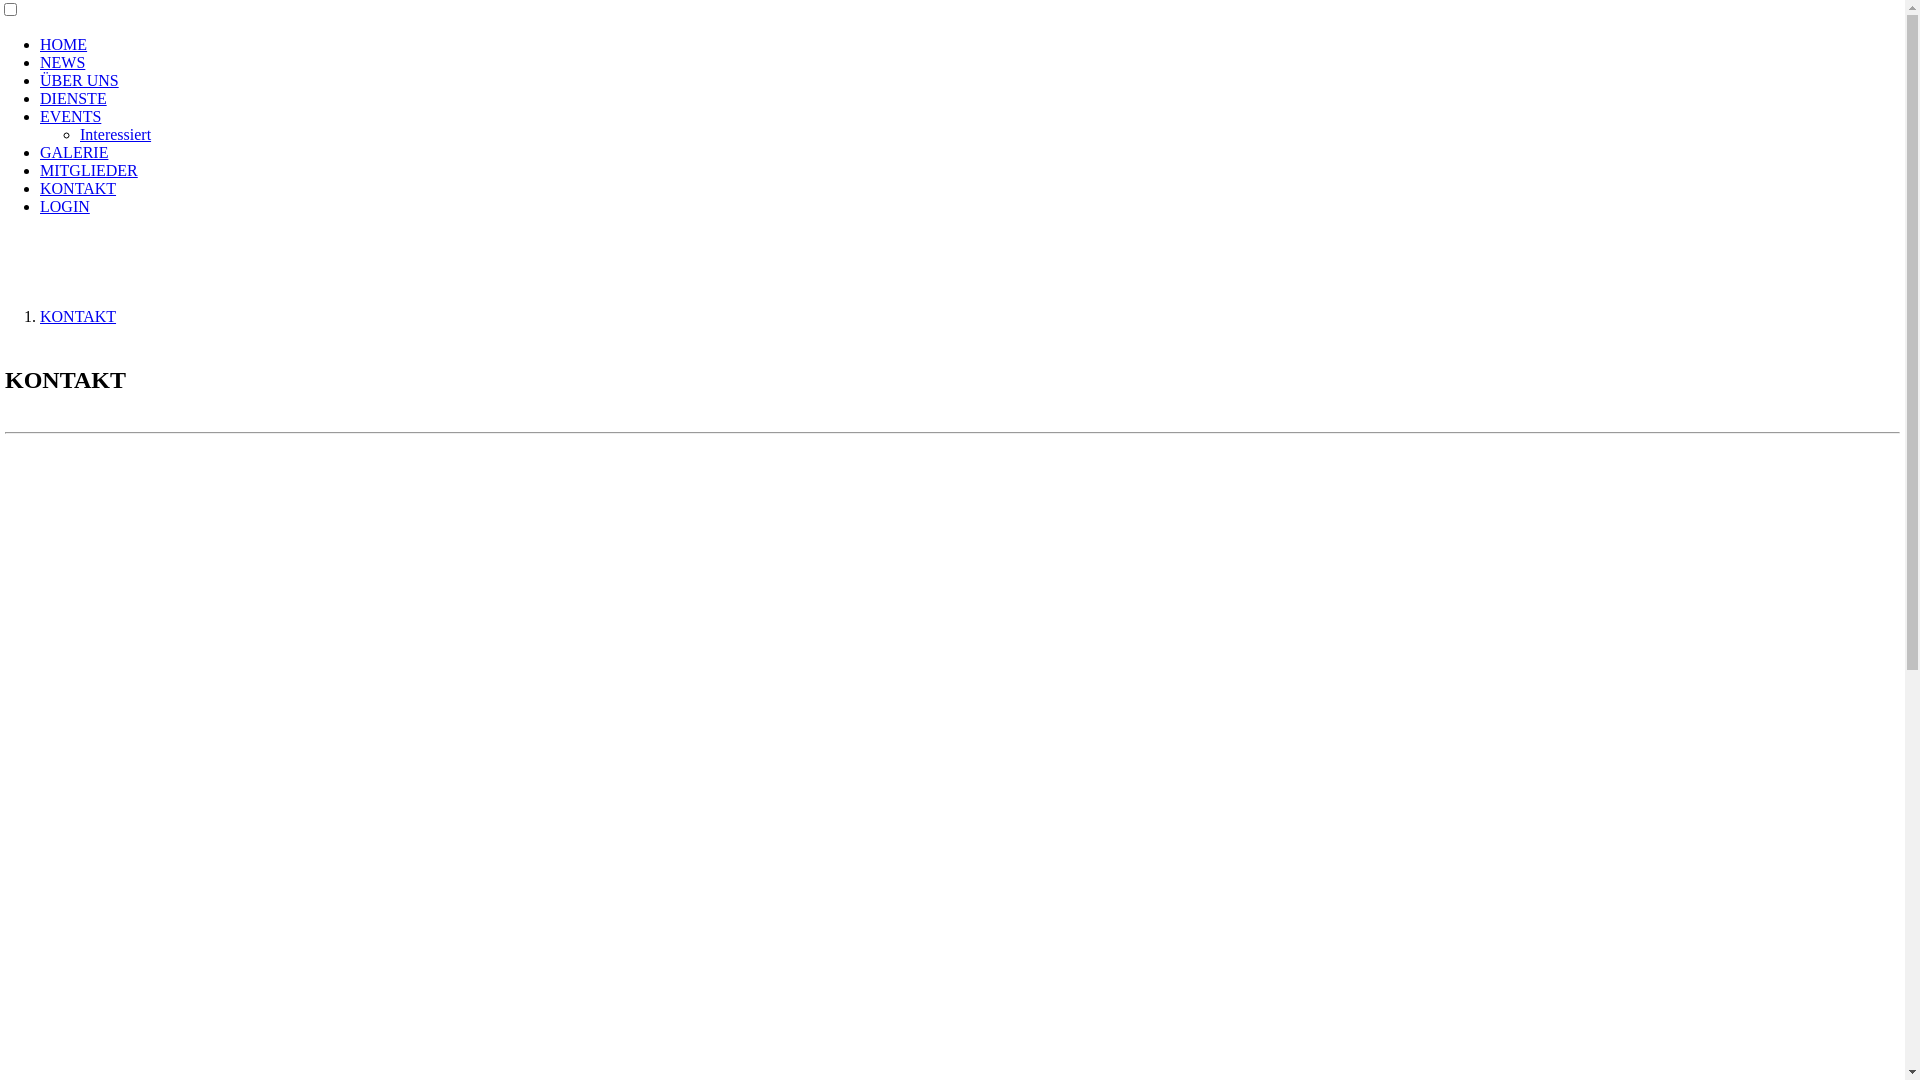 Image resolution: width=1920 pixels, height=1080 pixels. Describe the element at coordinates (74, 98) in the screenshot. I see `DIENSTE` at that location.